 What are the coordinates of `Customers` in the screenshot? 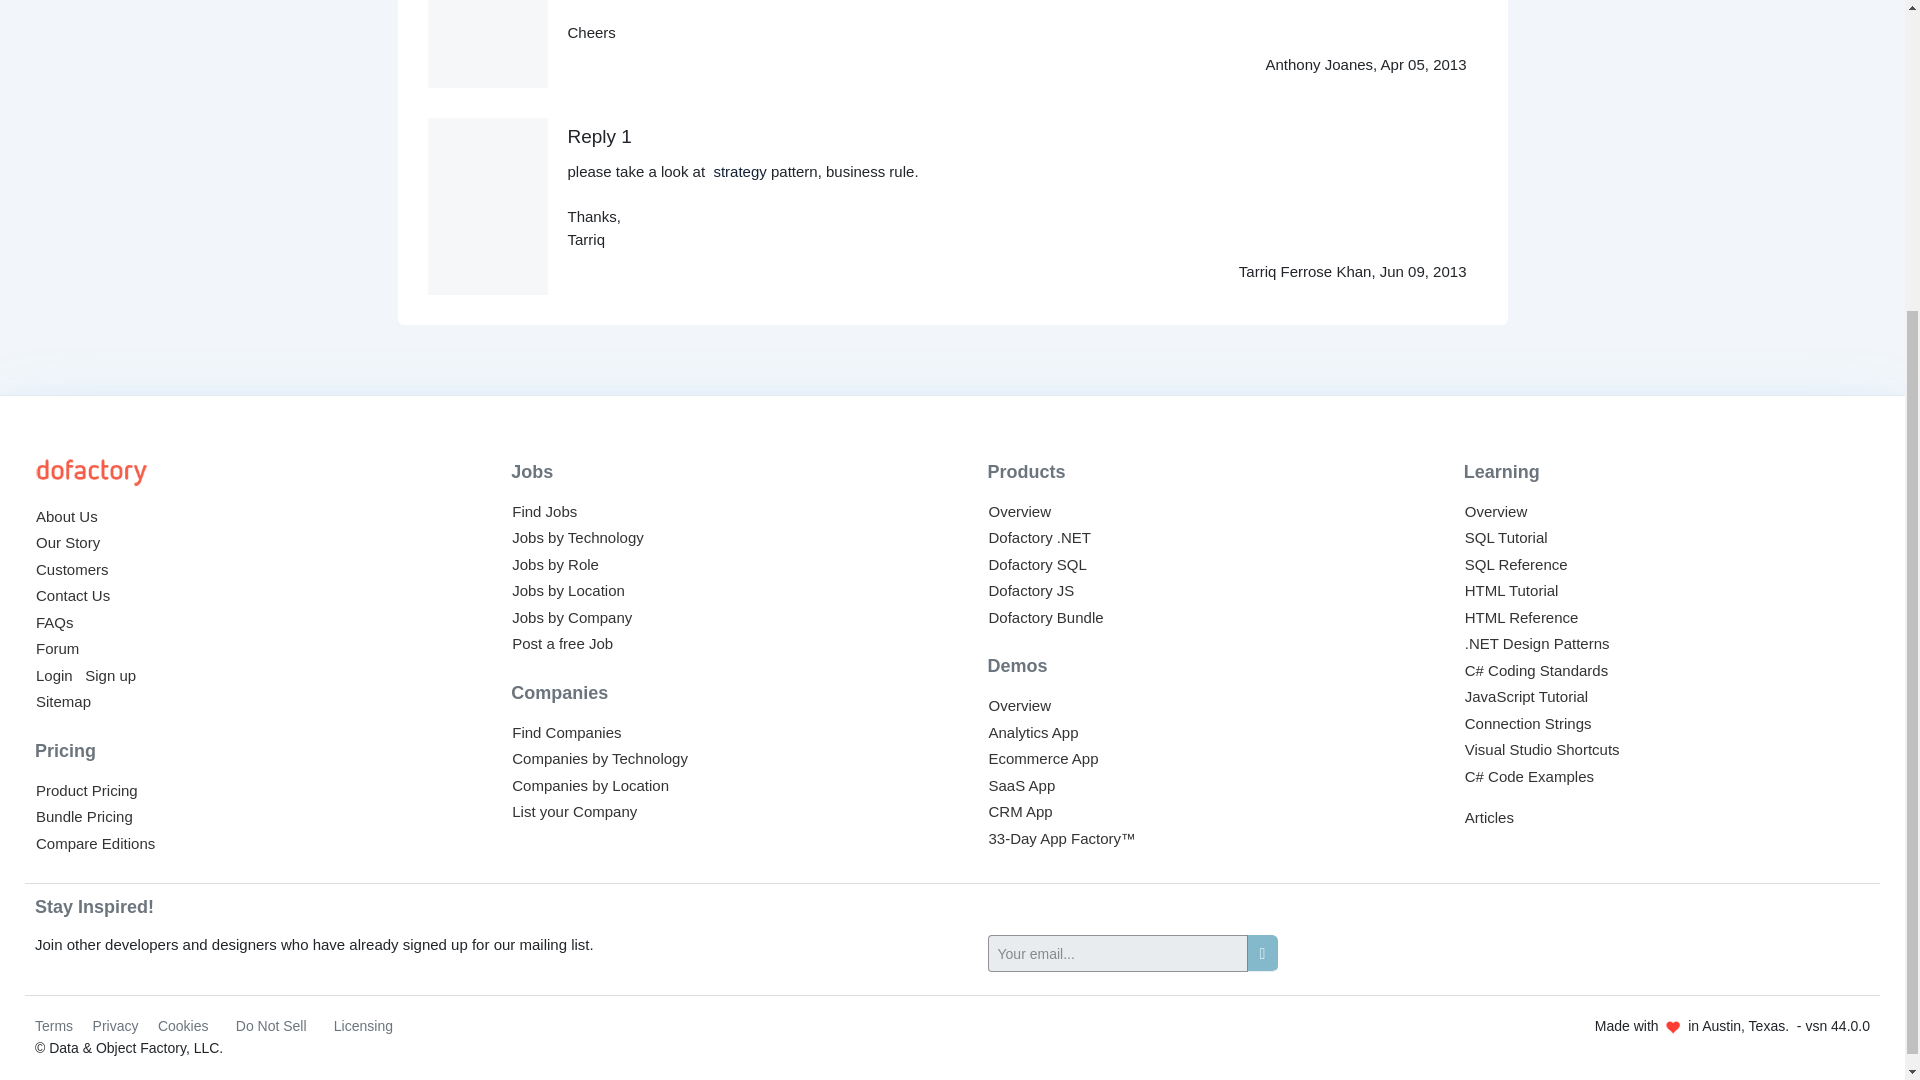 It's located at (72, 568).